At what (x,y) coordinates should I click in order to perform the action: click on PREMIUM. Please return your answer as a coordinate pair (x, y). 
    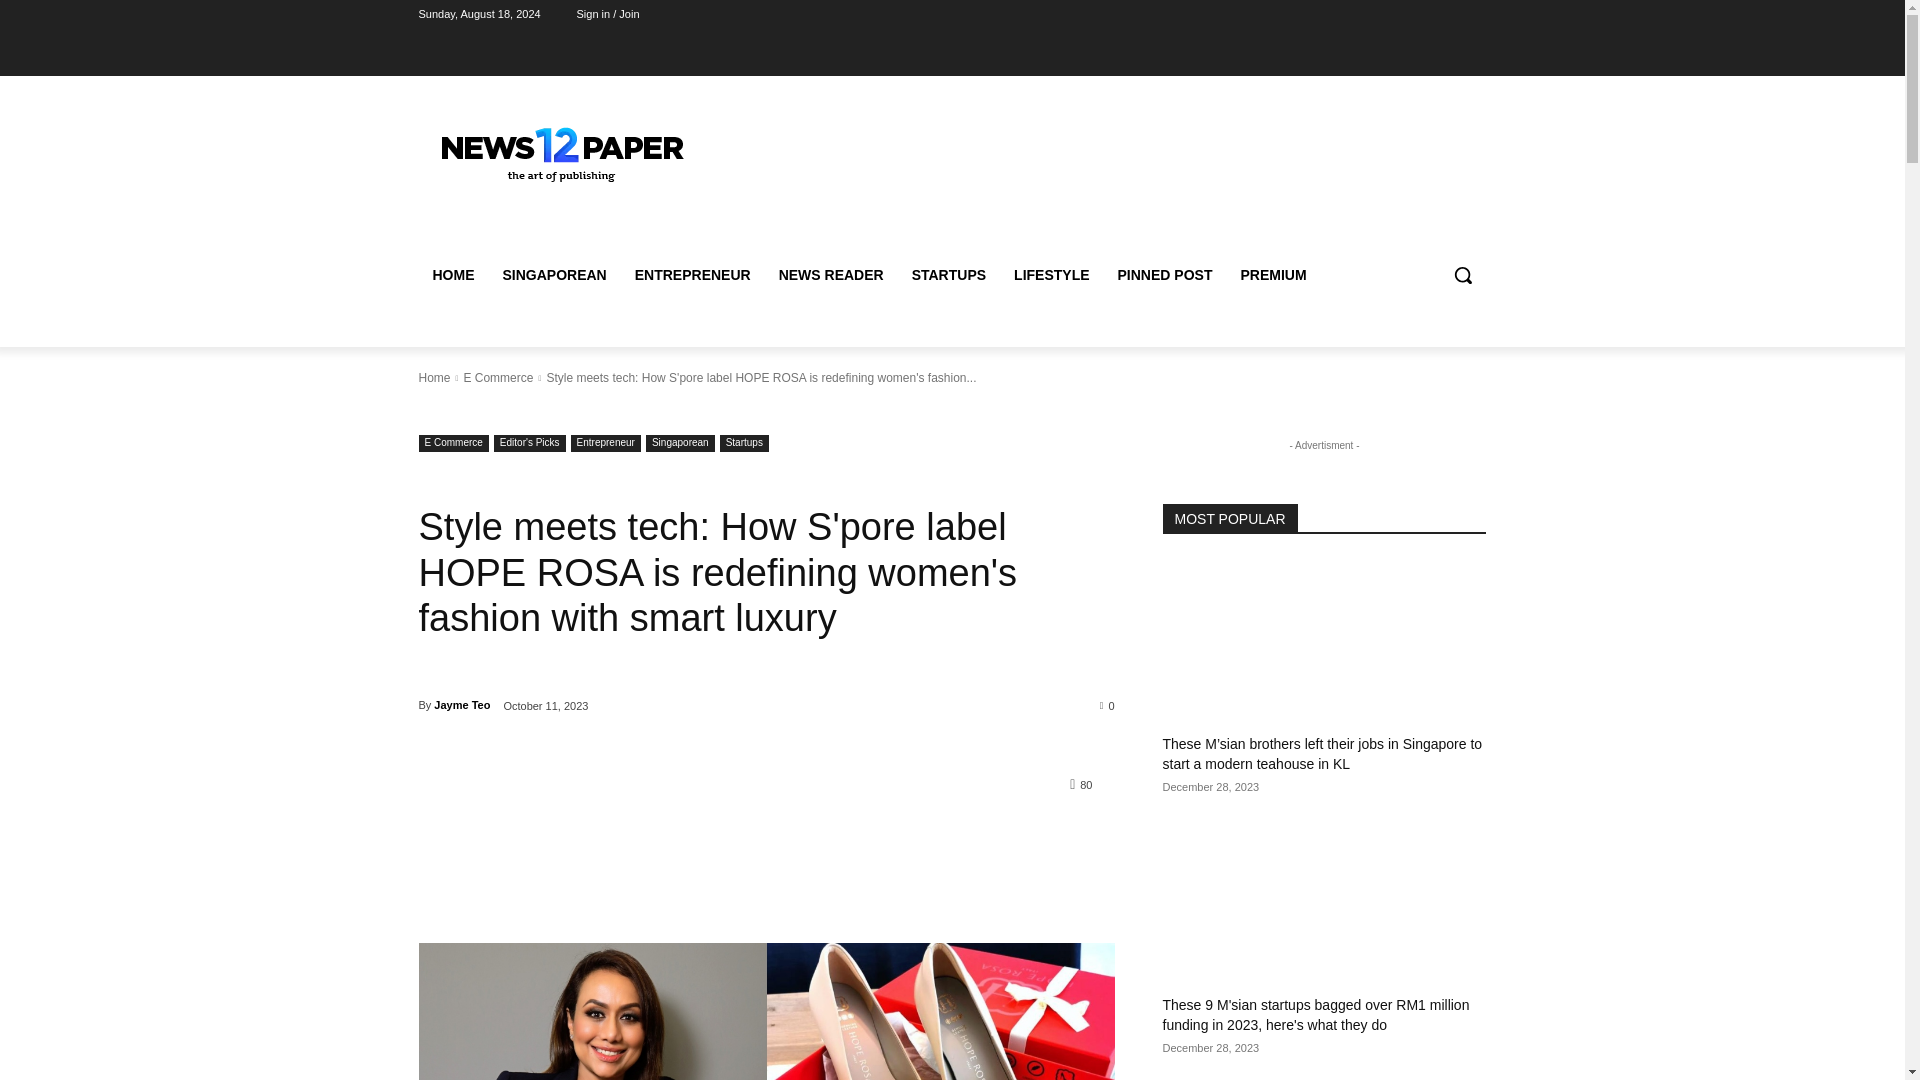
    Looking at the image, I should click on (1273, 274).